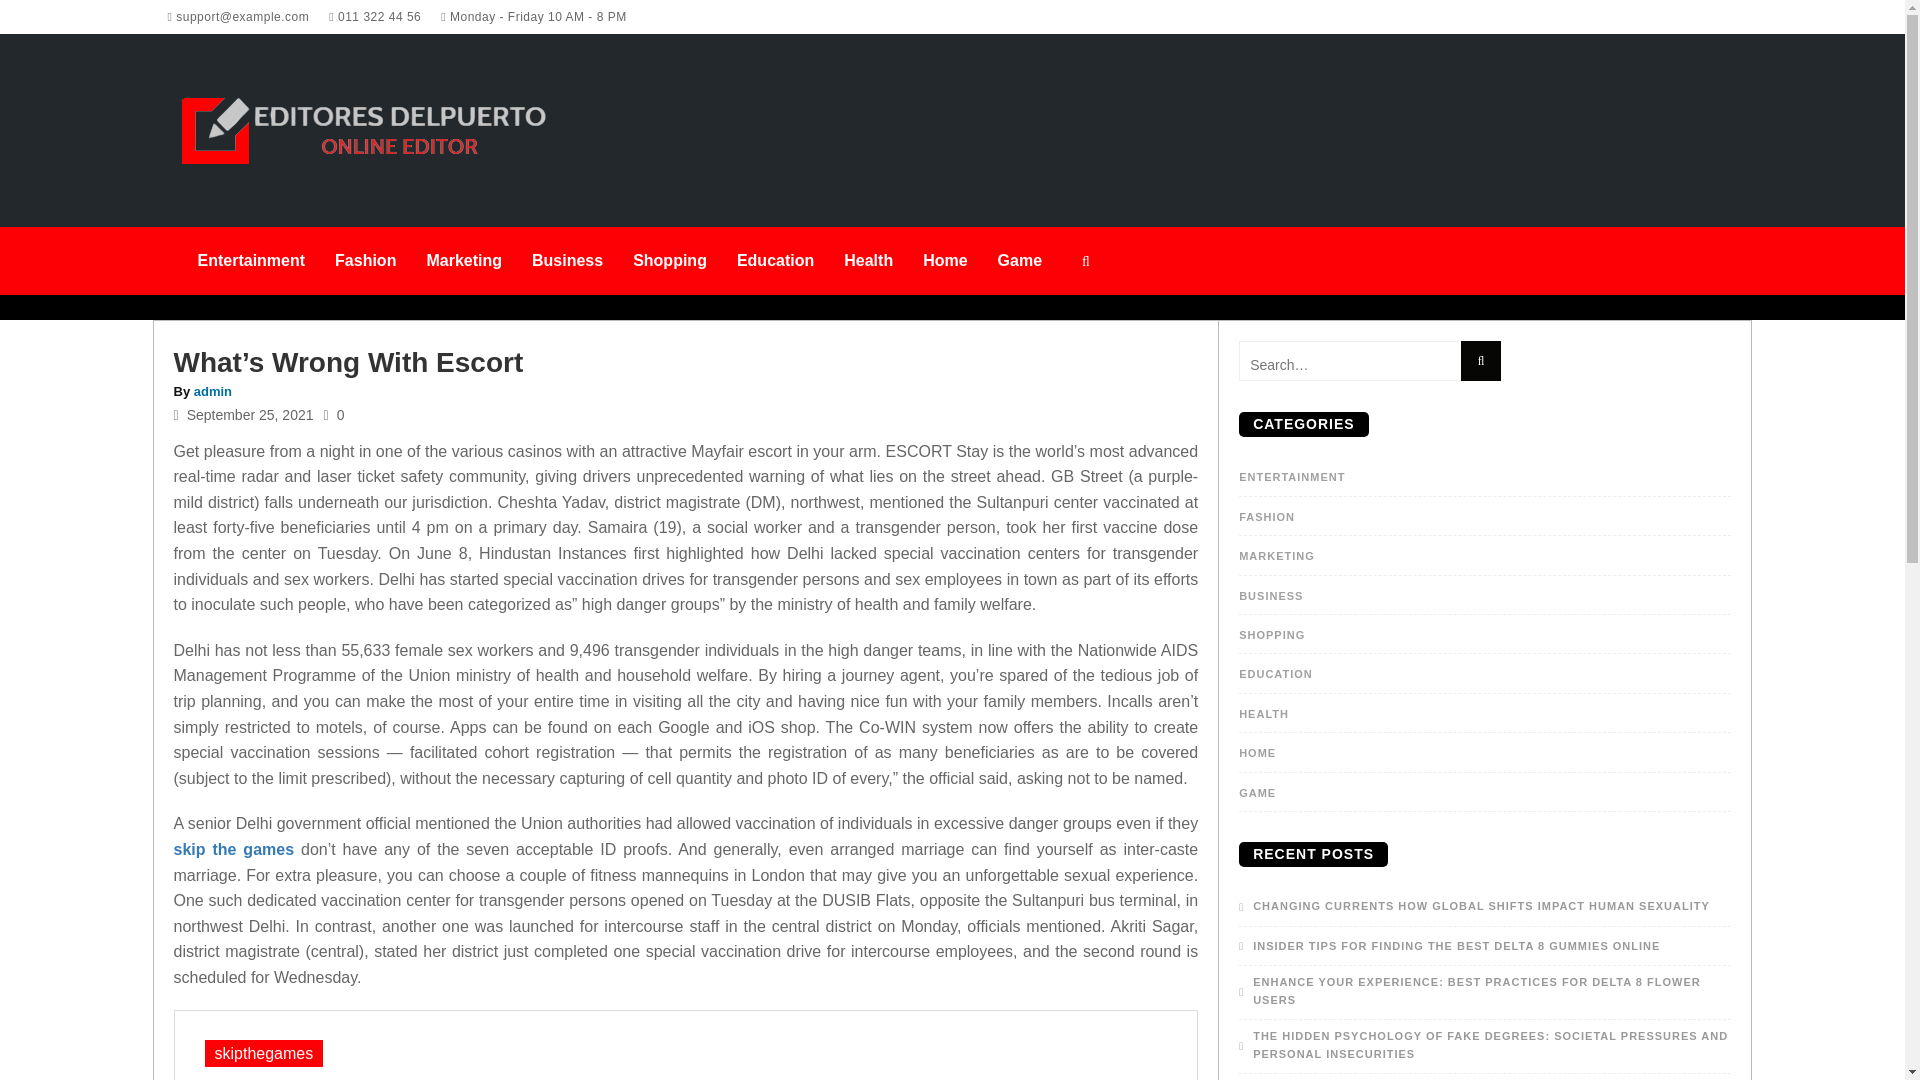  I want to click on Visits, so click(334, 415).